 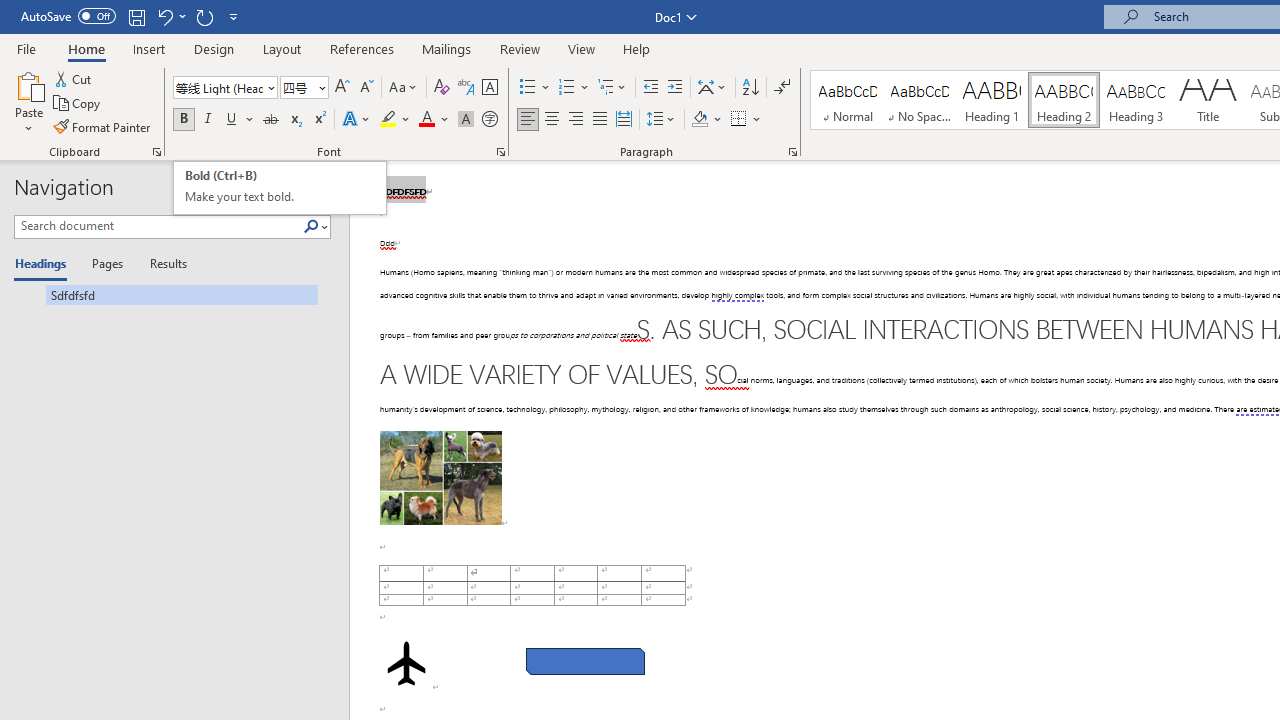 What do you see at coordinates (26, 48) in the screenshot?
I see `File Tab` at bounding box center [26, 48].